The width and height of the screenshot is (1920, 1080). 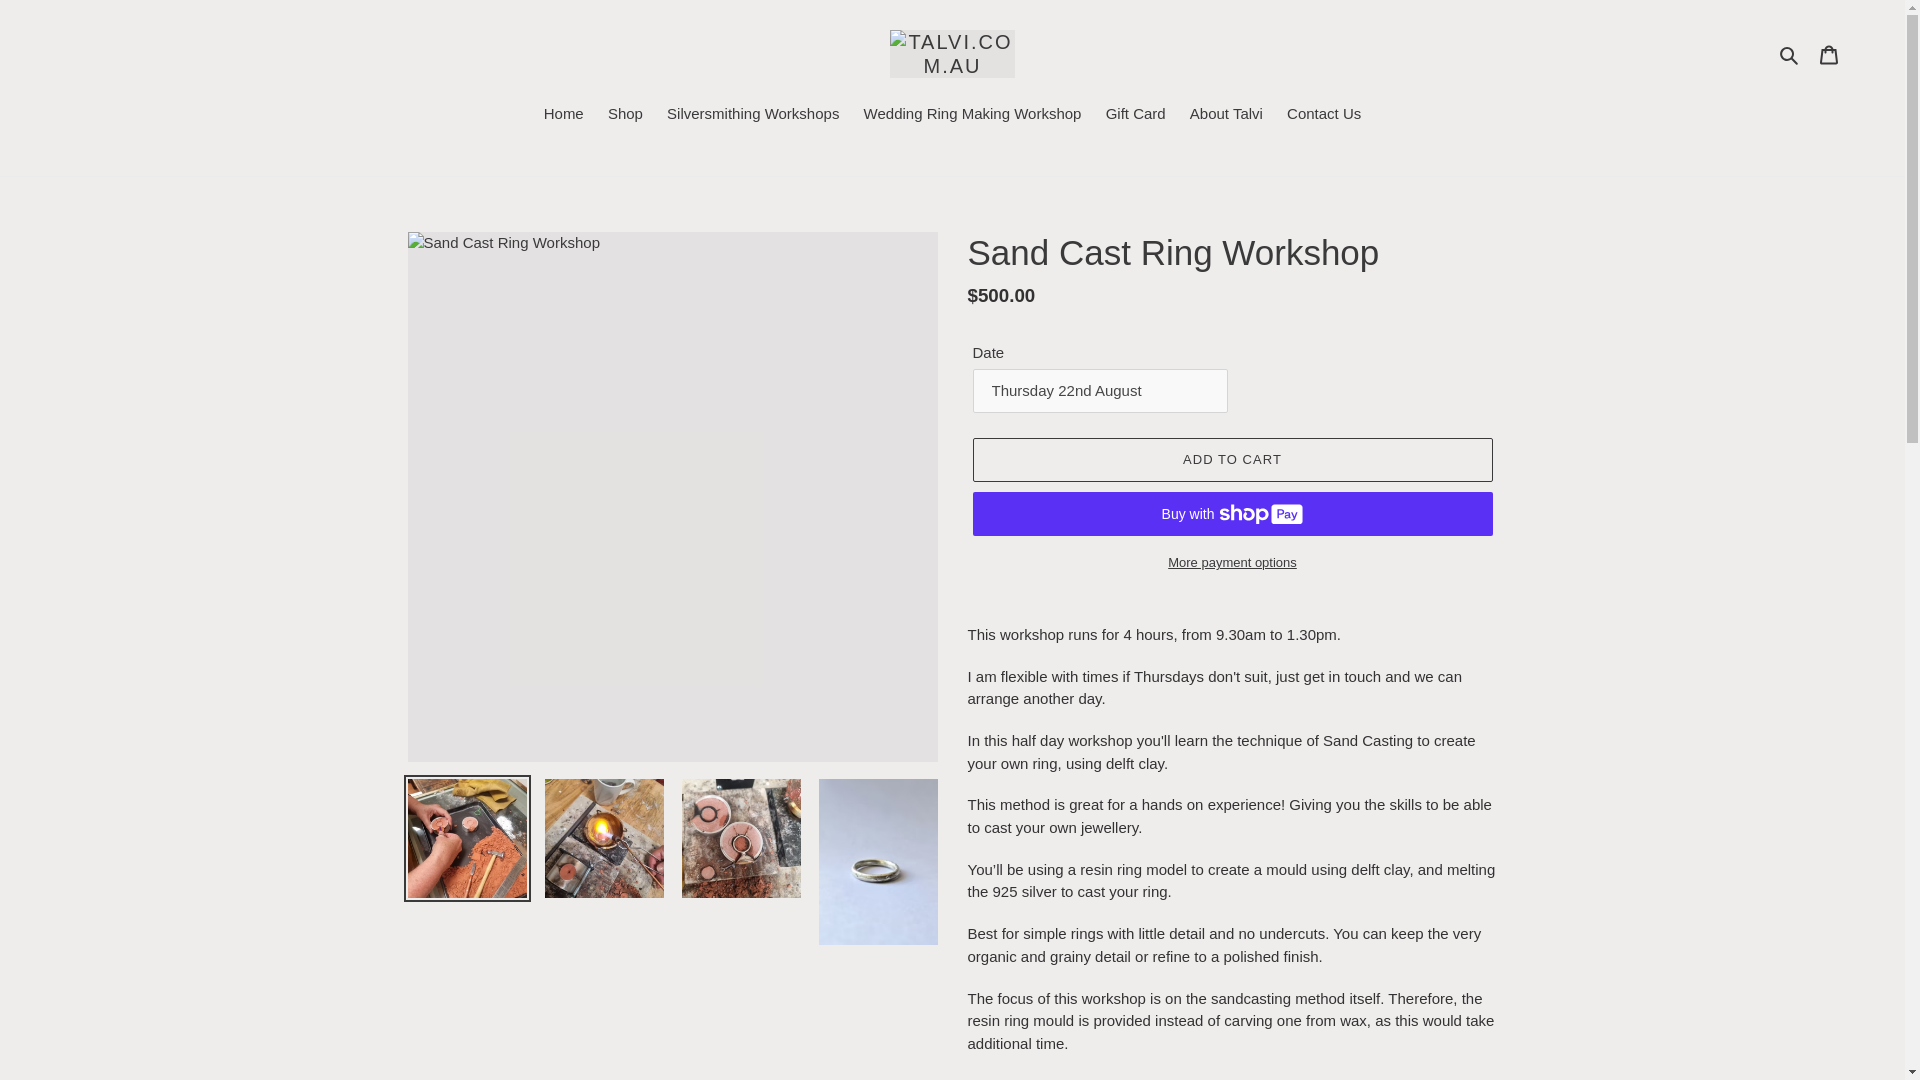 What do you see at coordinates (563, 115) in the screenshot?
I see `Home` at bounding box center [563, 115].